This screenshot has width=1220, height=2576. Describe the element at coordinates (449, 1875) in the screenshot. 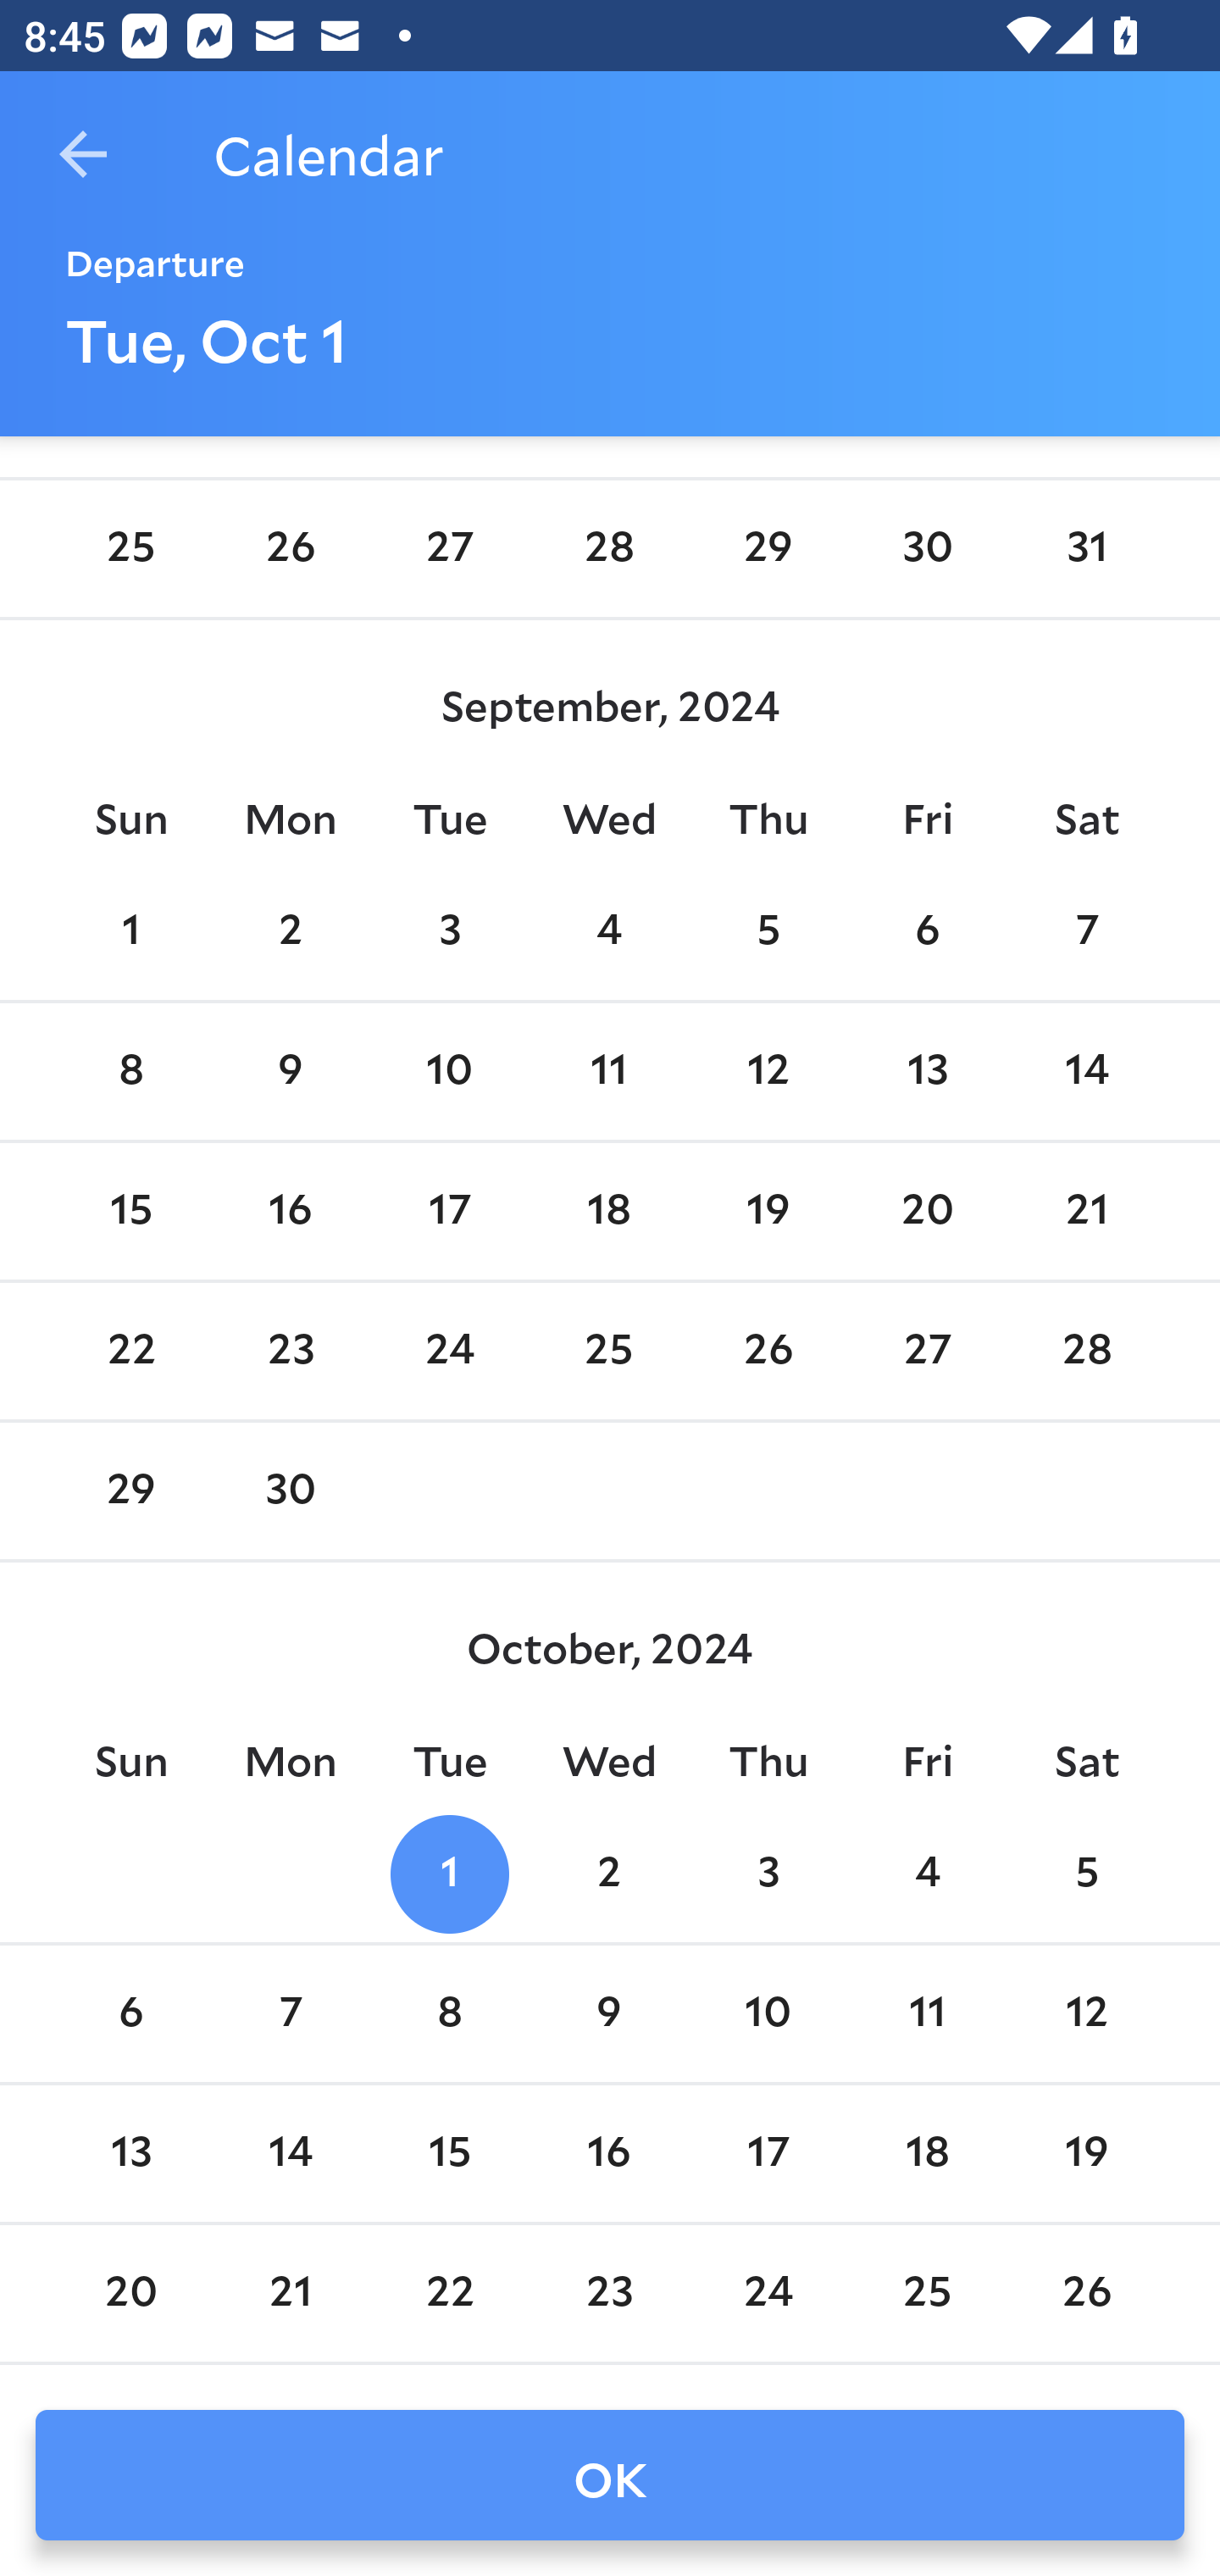

I see `1` at that location.